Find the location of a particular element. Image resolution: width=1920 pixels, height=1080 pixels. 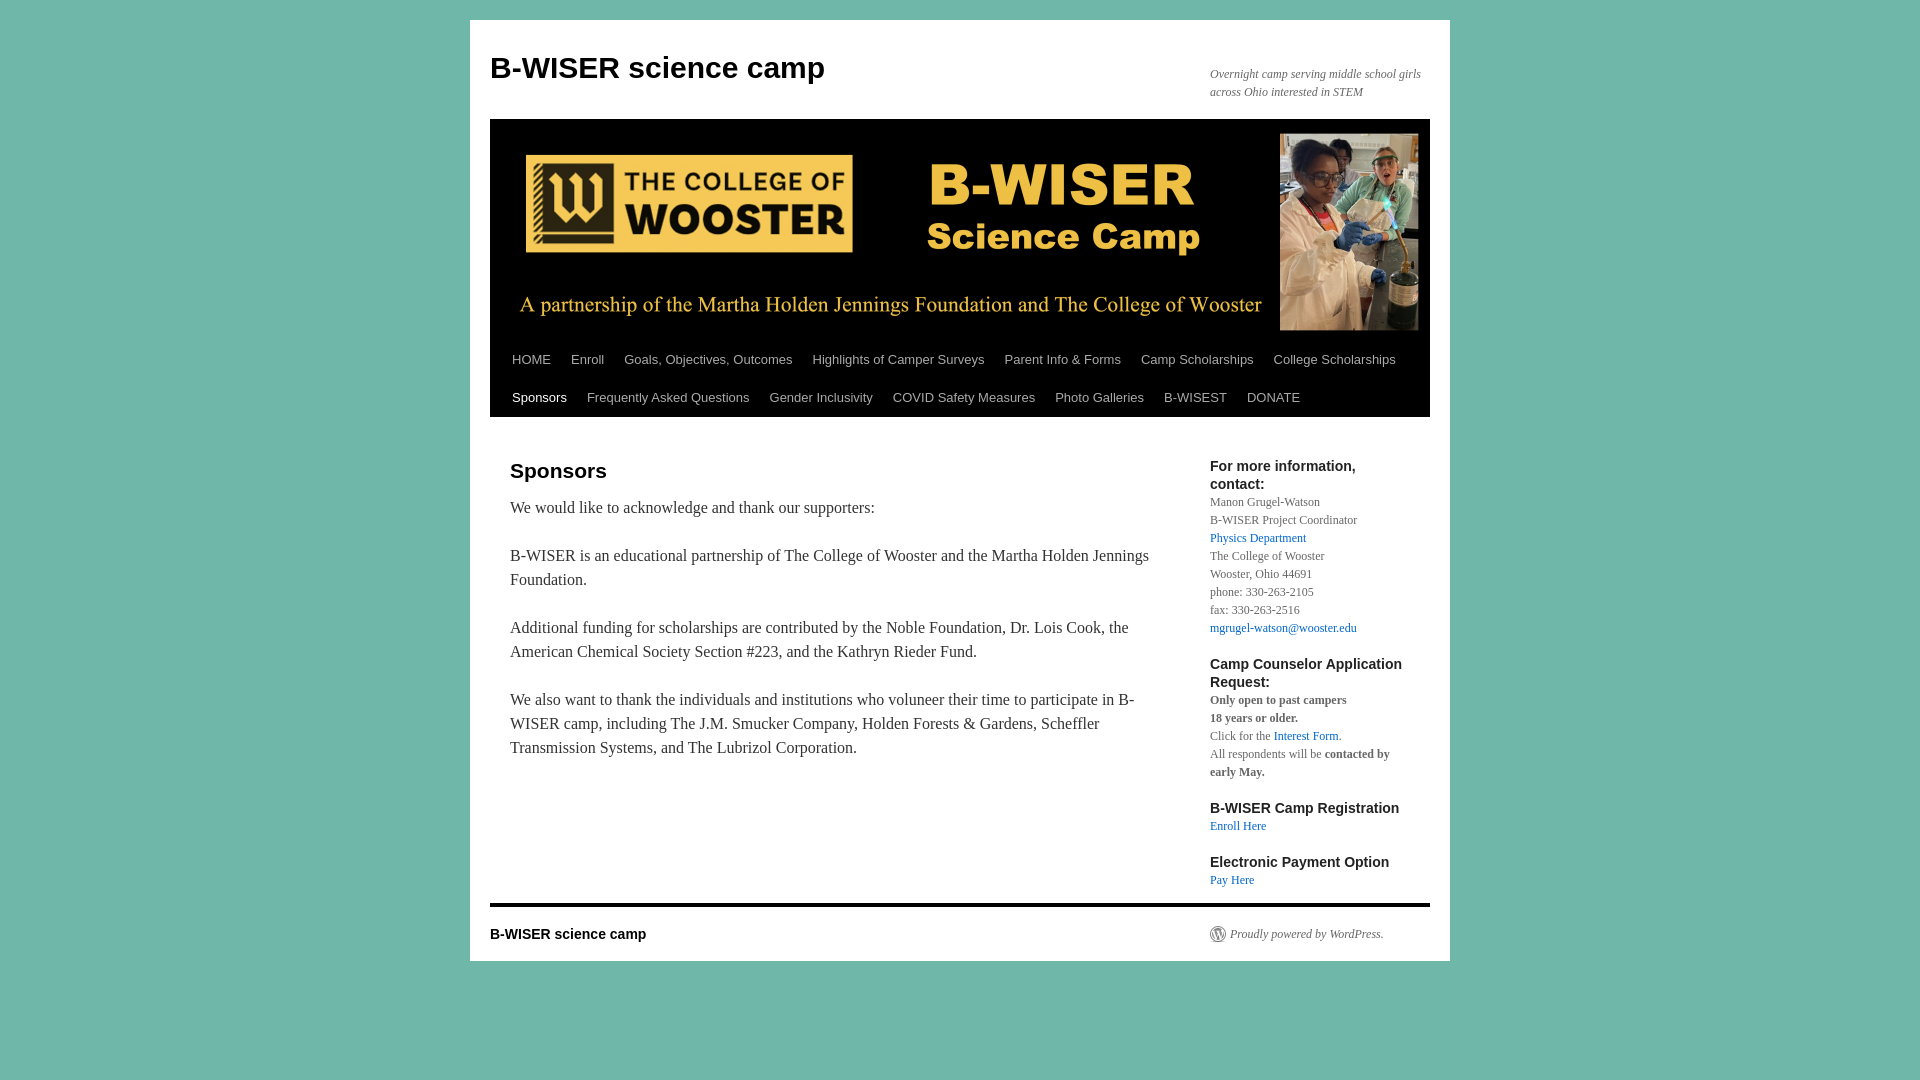

B-WISEST is located at coordinates (1194, 398).